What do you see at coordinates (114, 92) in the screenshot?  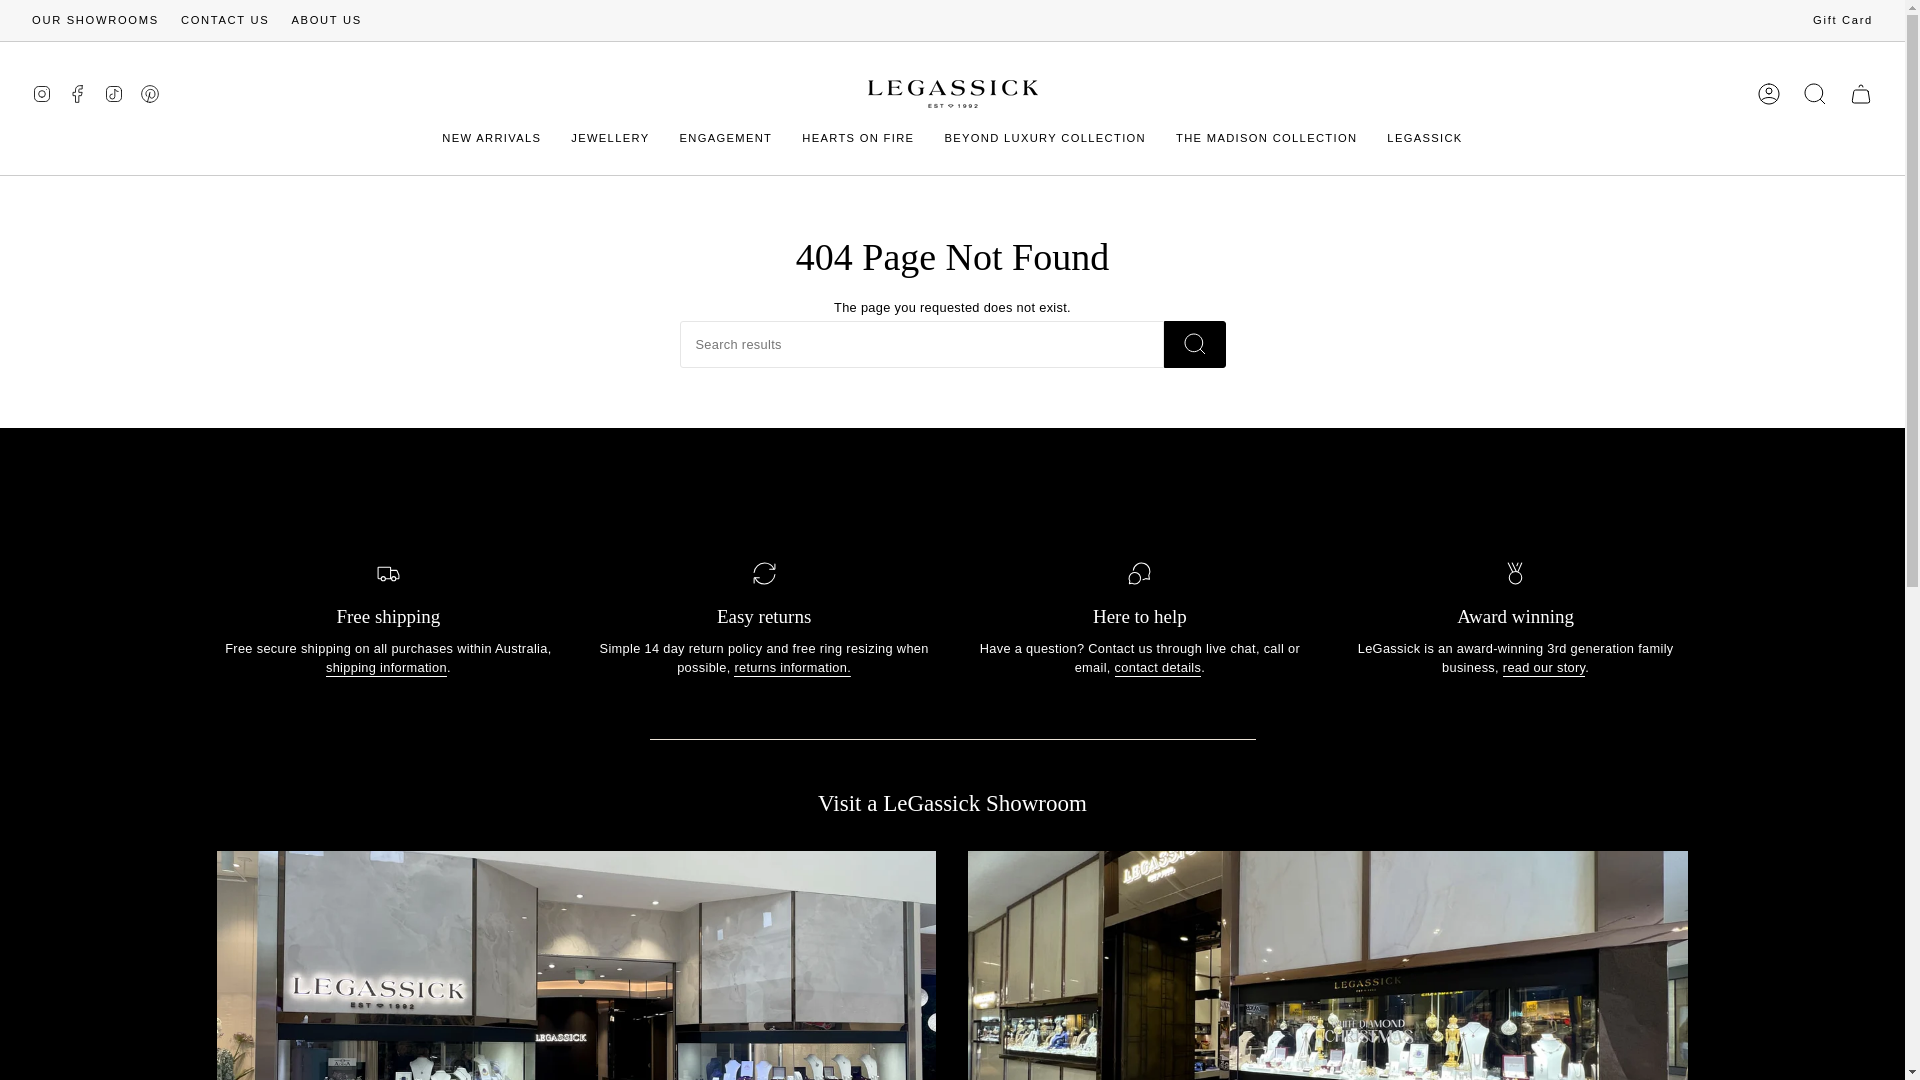 I see `TikTok` at bounding box center [114, 92].